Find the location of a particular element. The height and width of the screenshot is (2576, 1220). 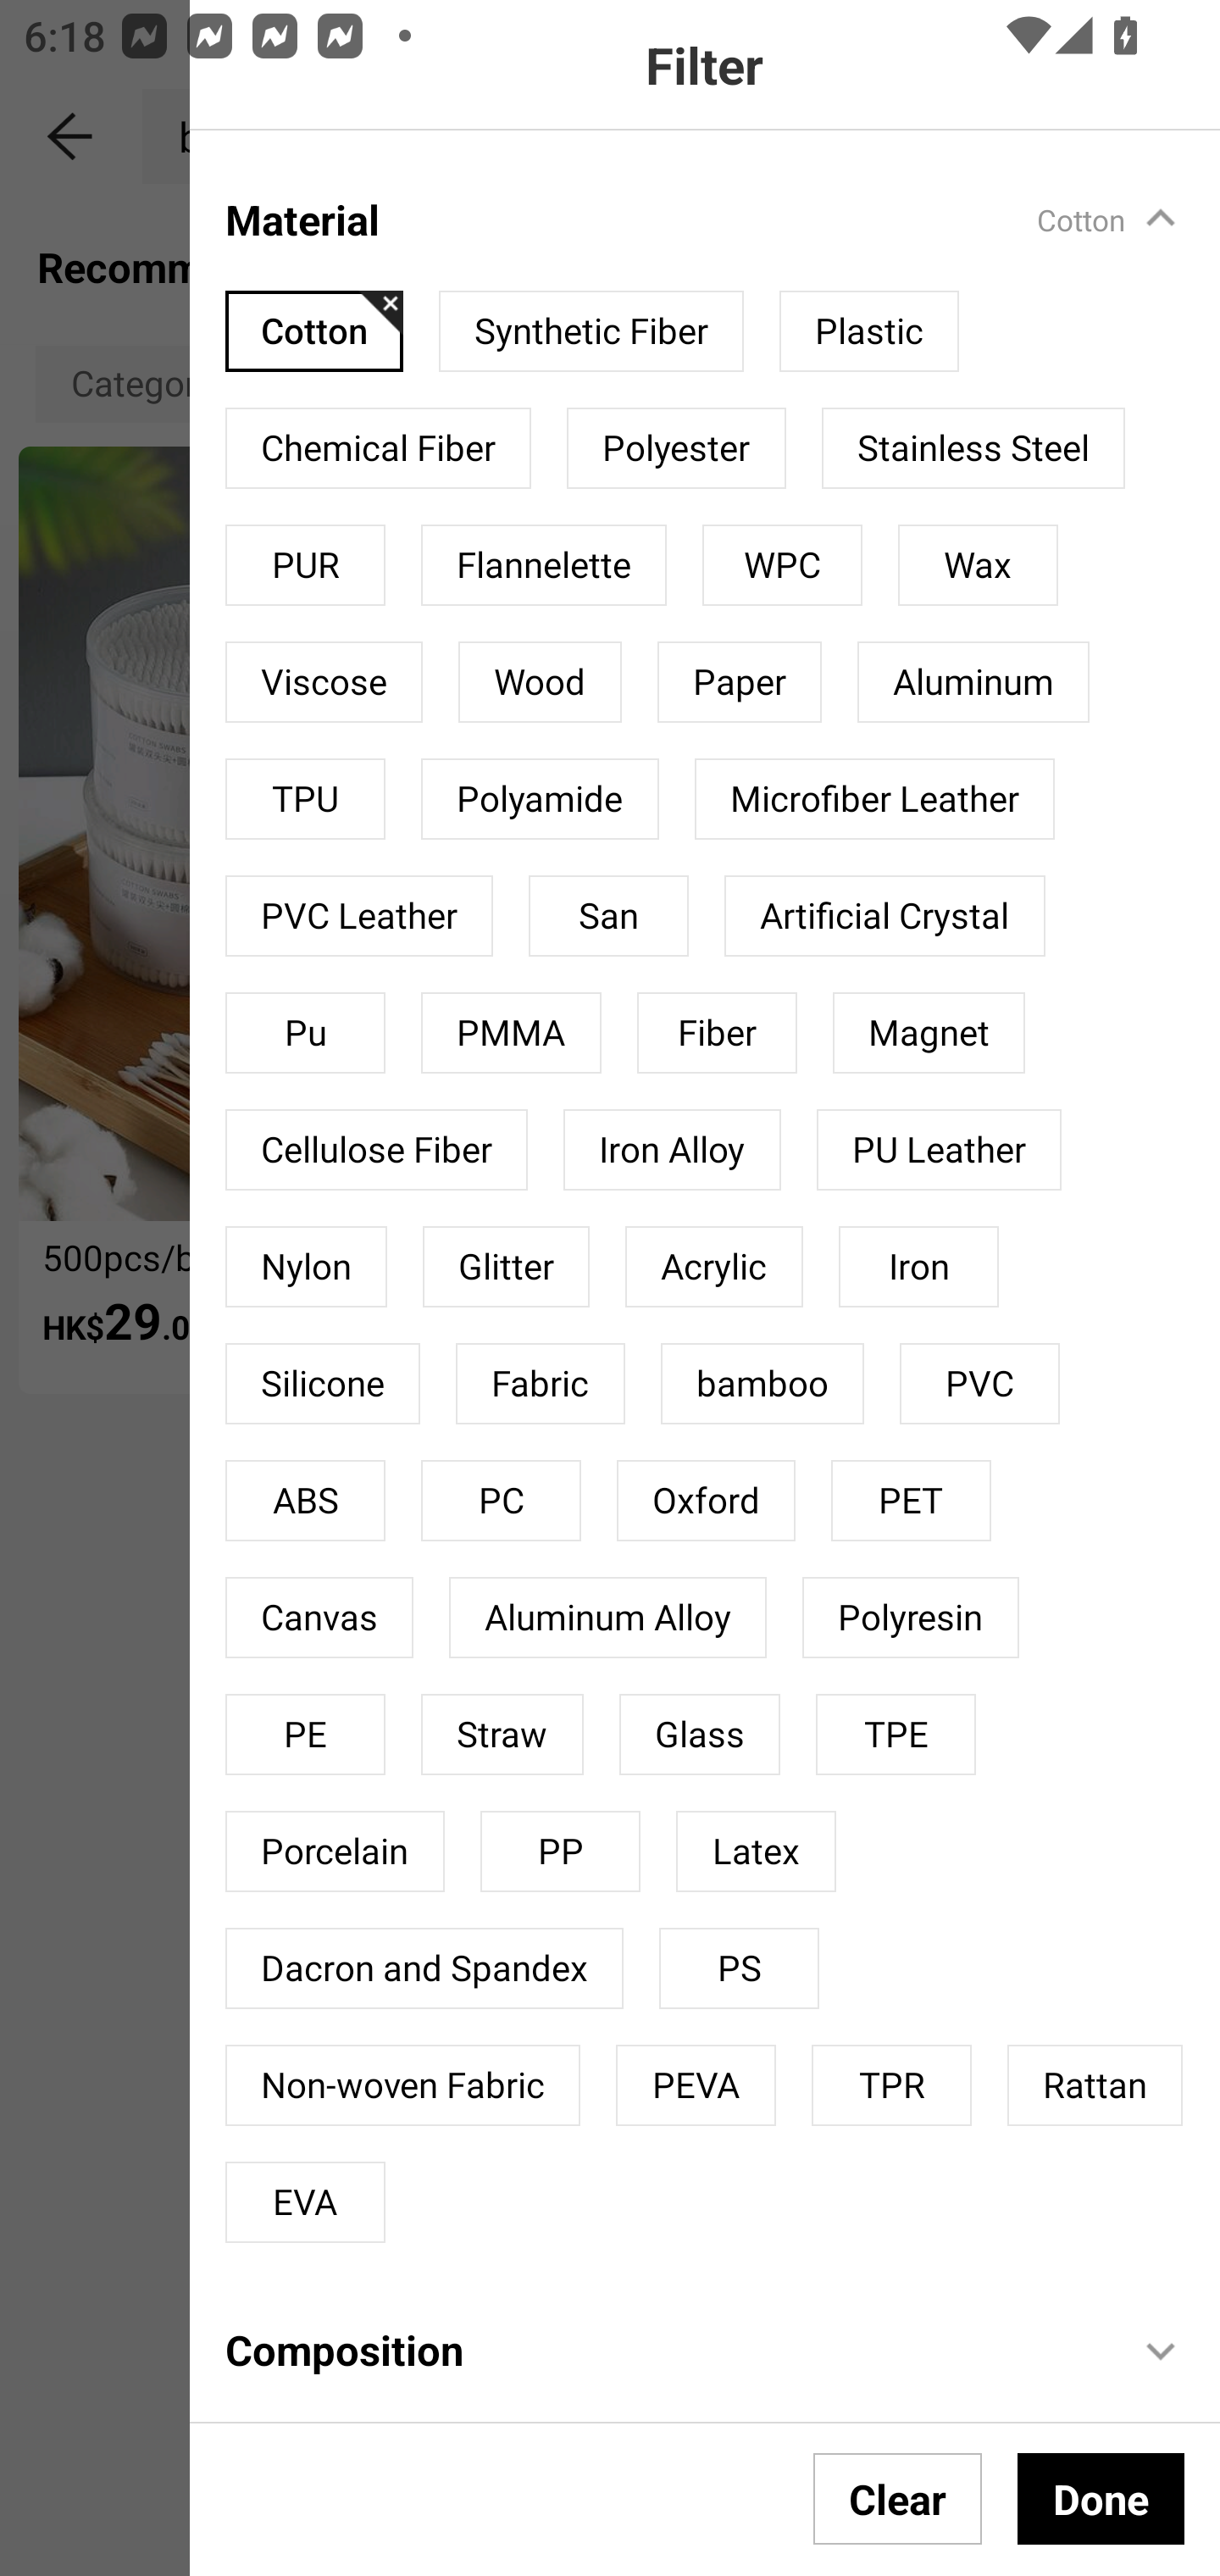

ABS is located at coordinates (305, 1500).